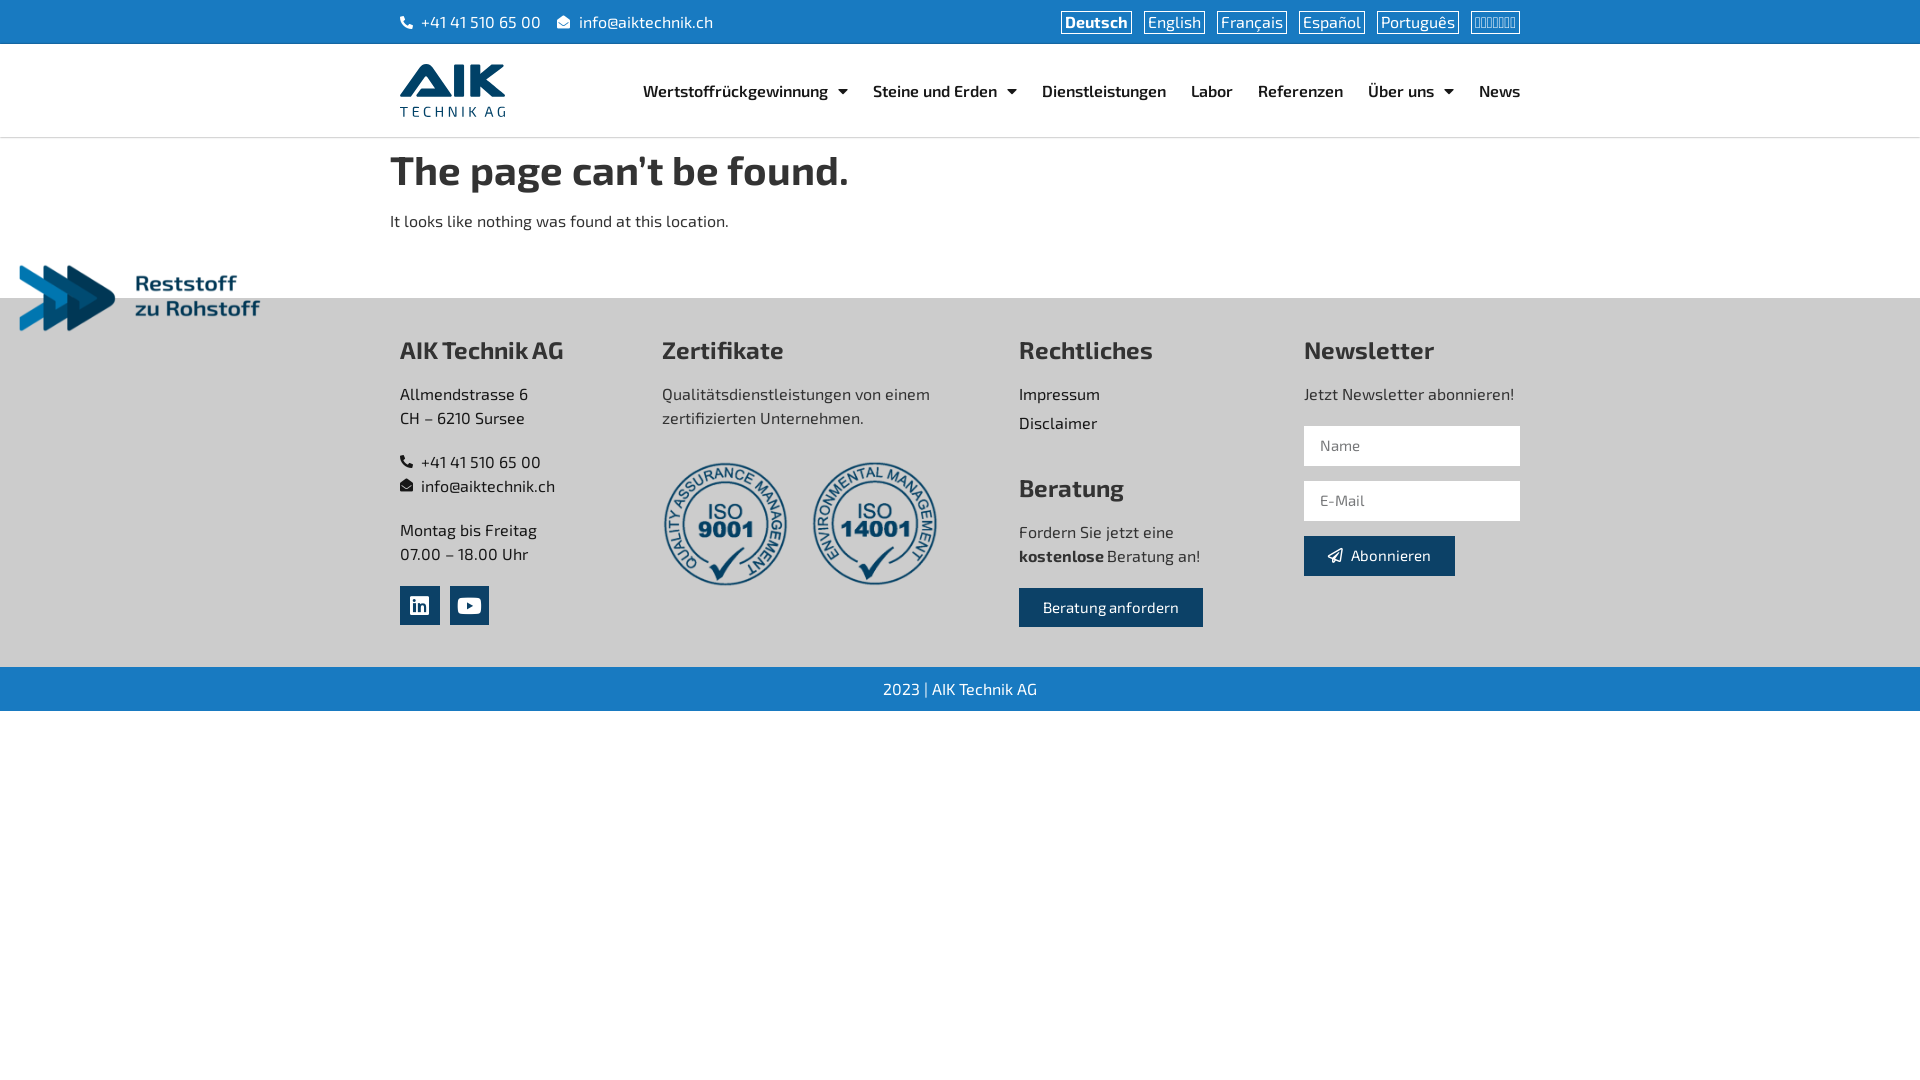  I want to click on Referenzen, so click(1300, 91).